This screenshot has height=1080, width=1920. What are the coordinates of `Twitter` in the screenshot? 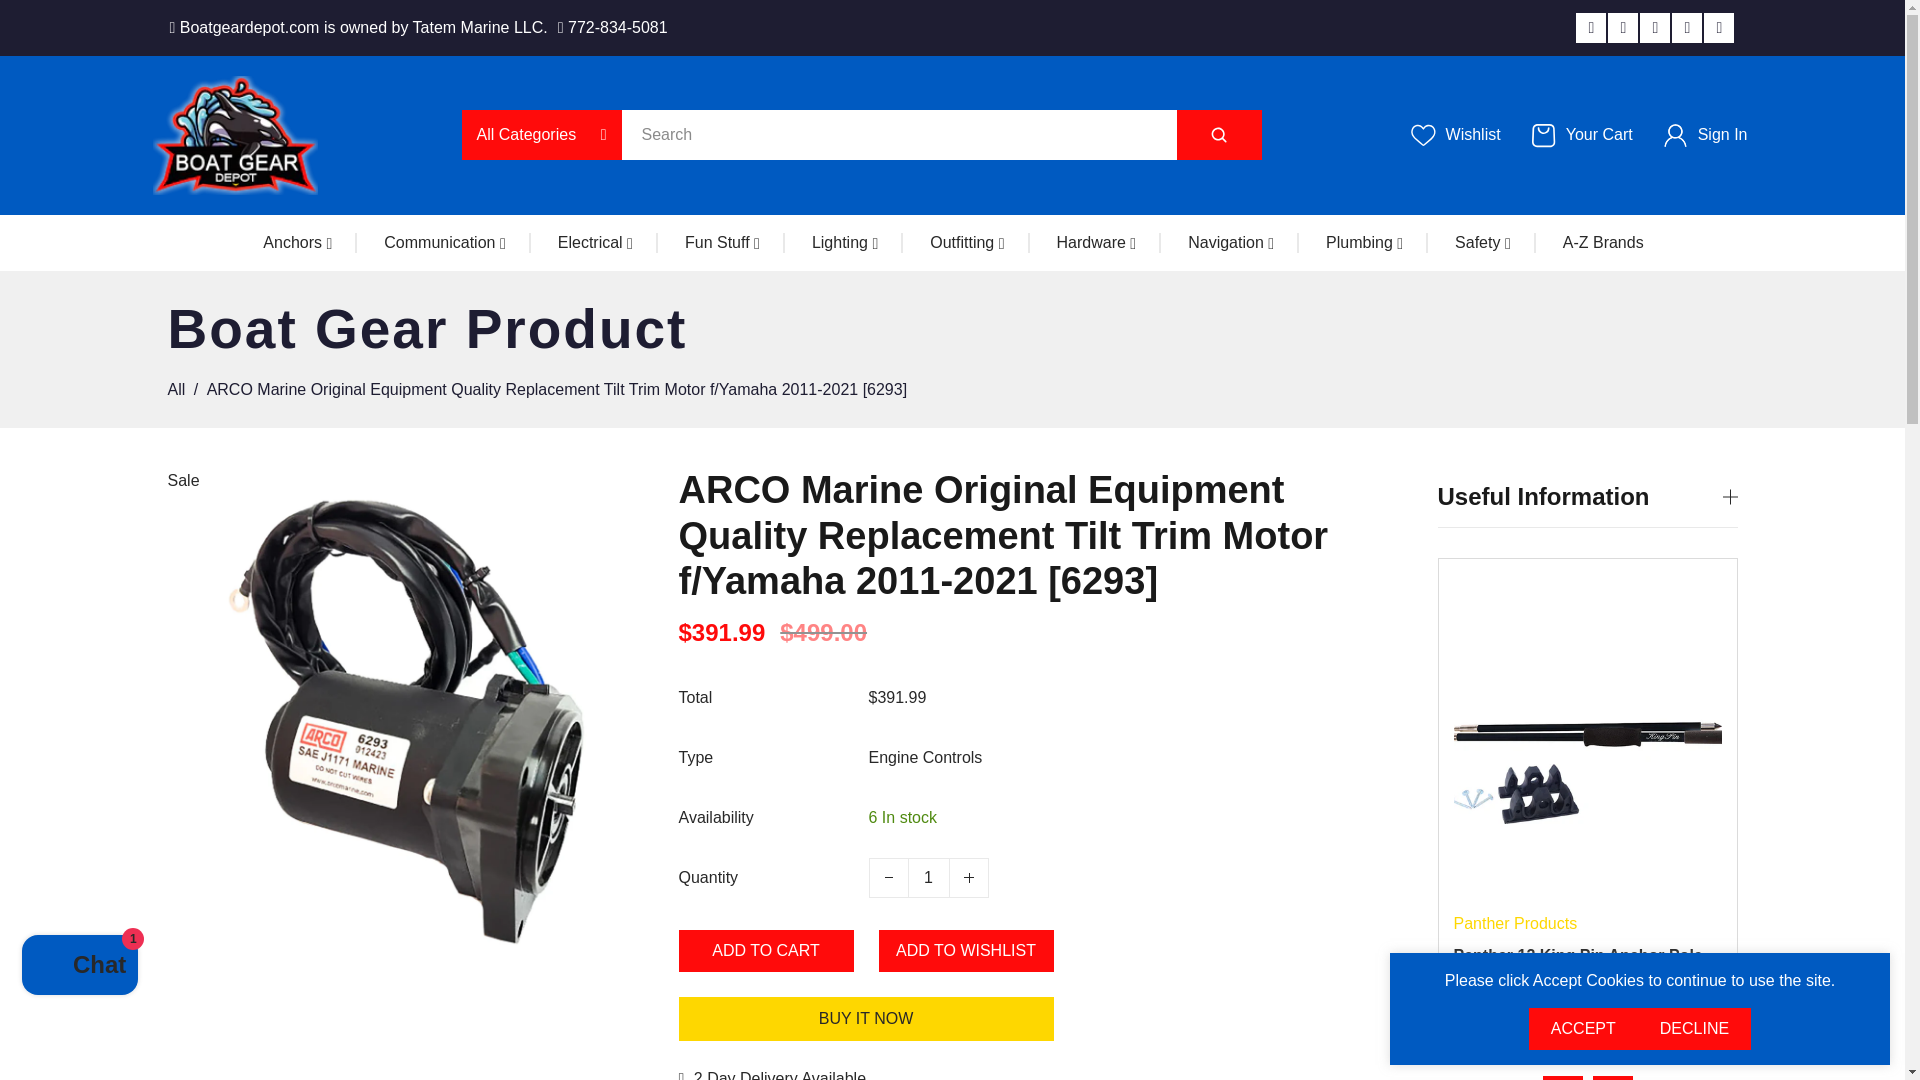 It's located at (1590, 28).